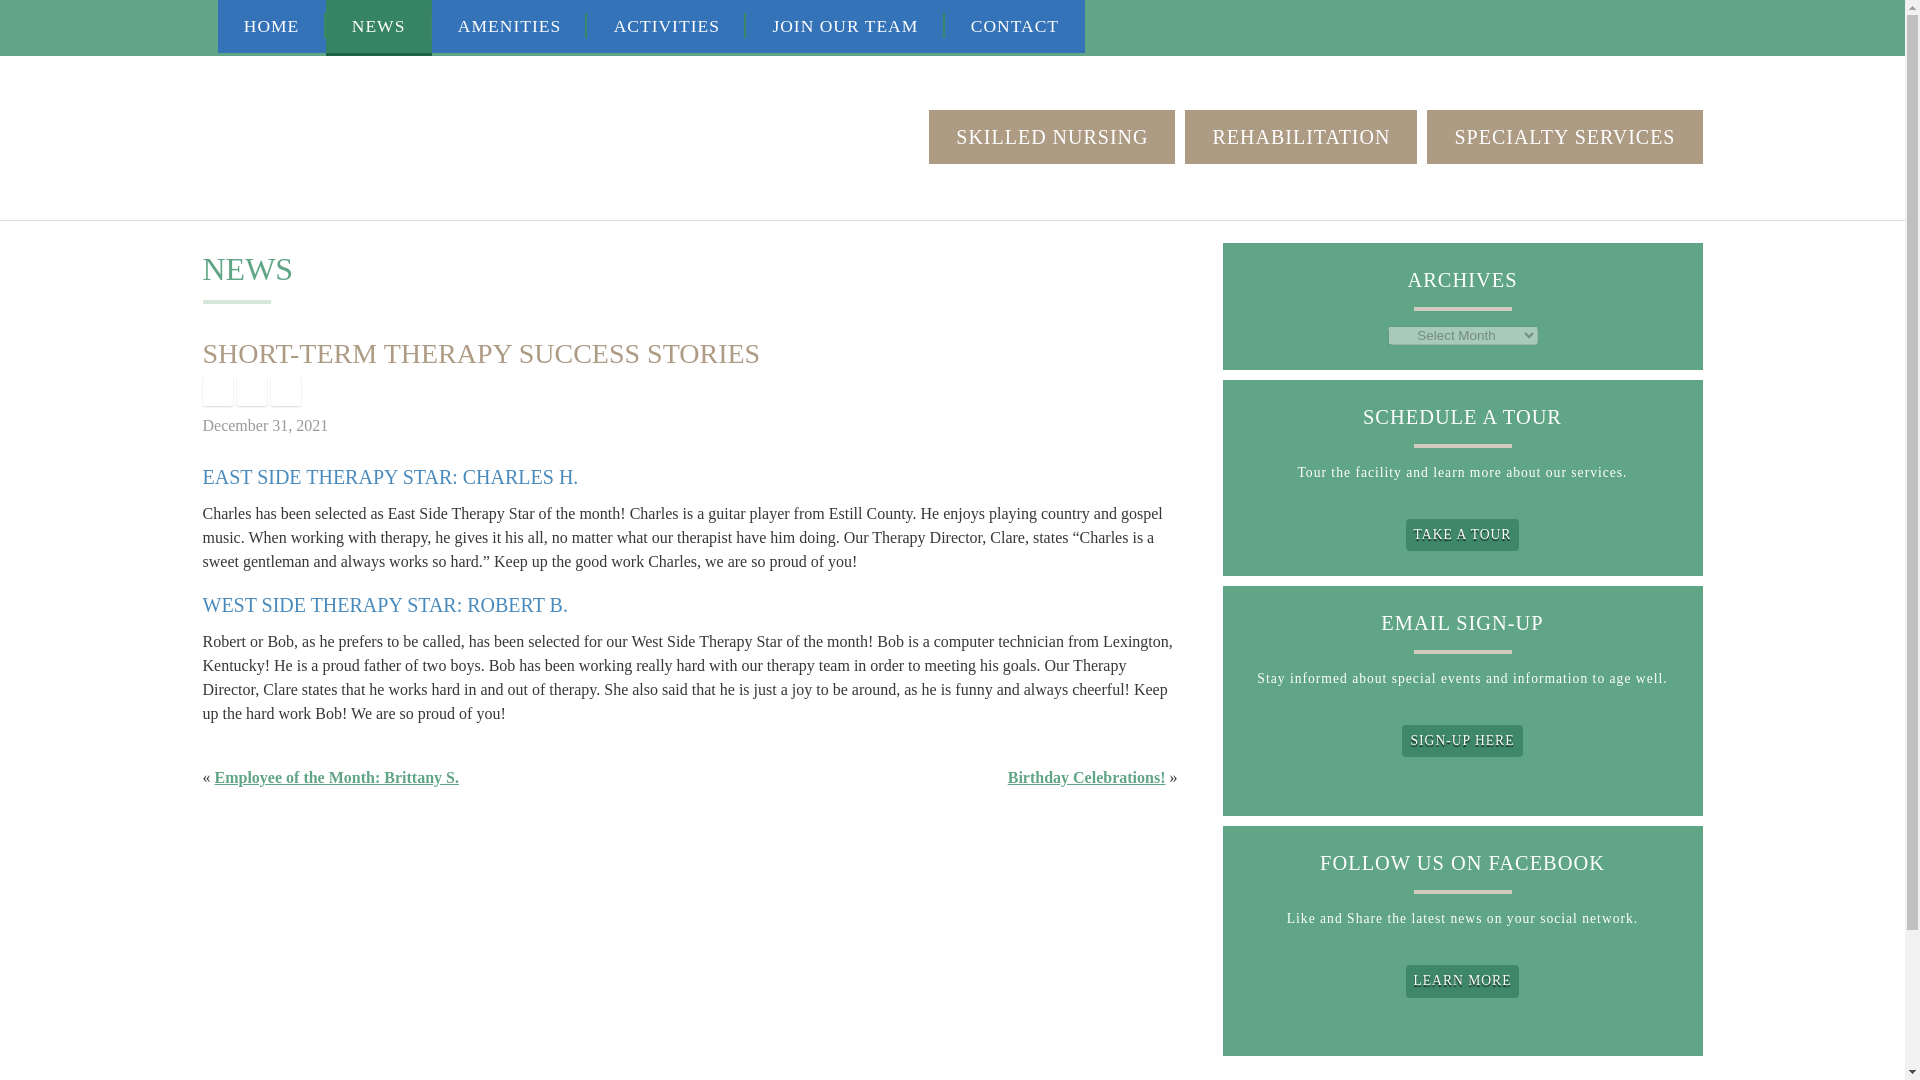  Describe the element at coordinates (379, 28) in the screenshot. I see `NEWS` at that location.